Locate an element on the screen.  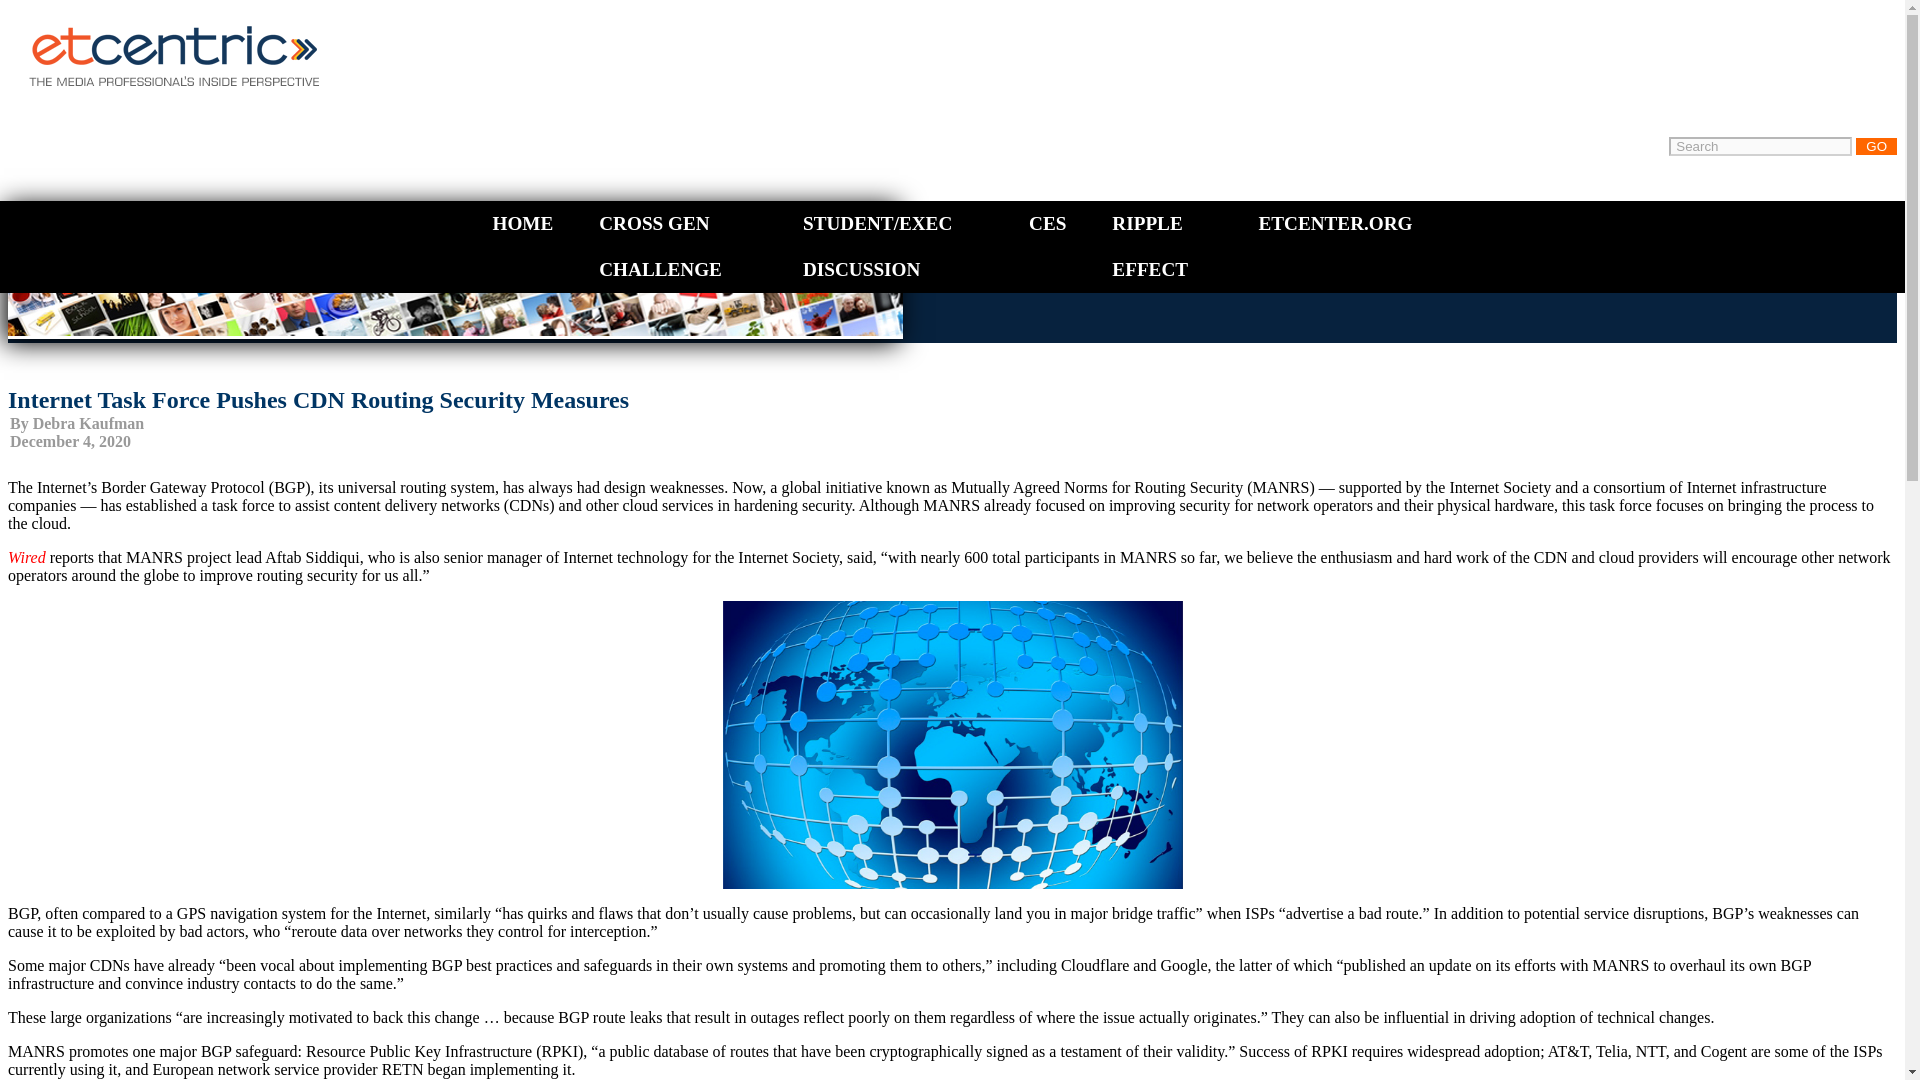
Debra Kaufman is located at coordinates (88, 423).